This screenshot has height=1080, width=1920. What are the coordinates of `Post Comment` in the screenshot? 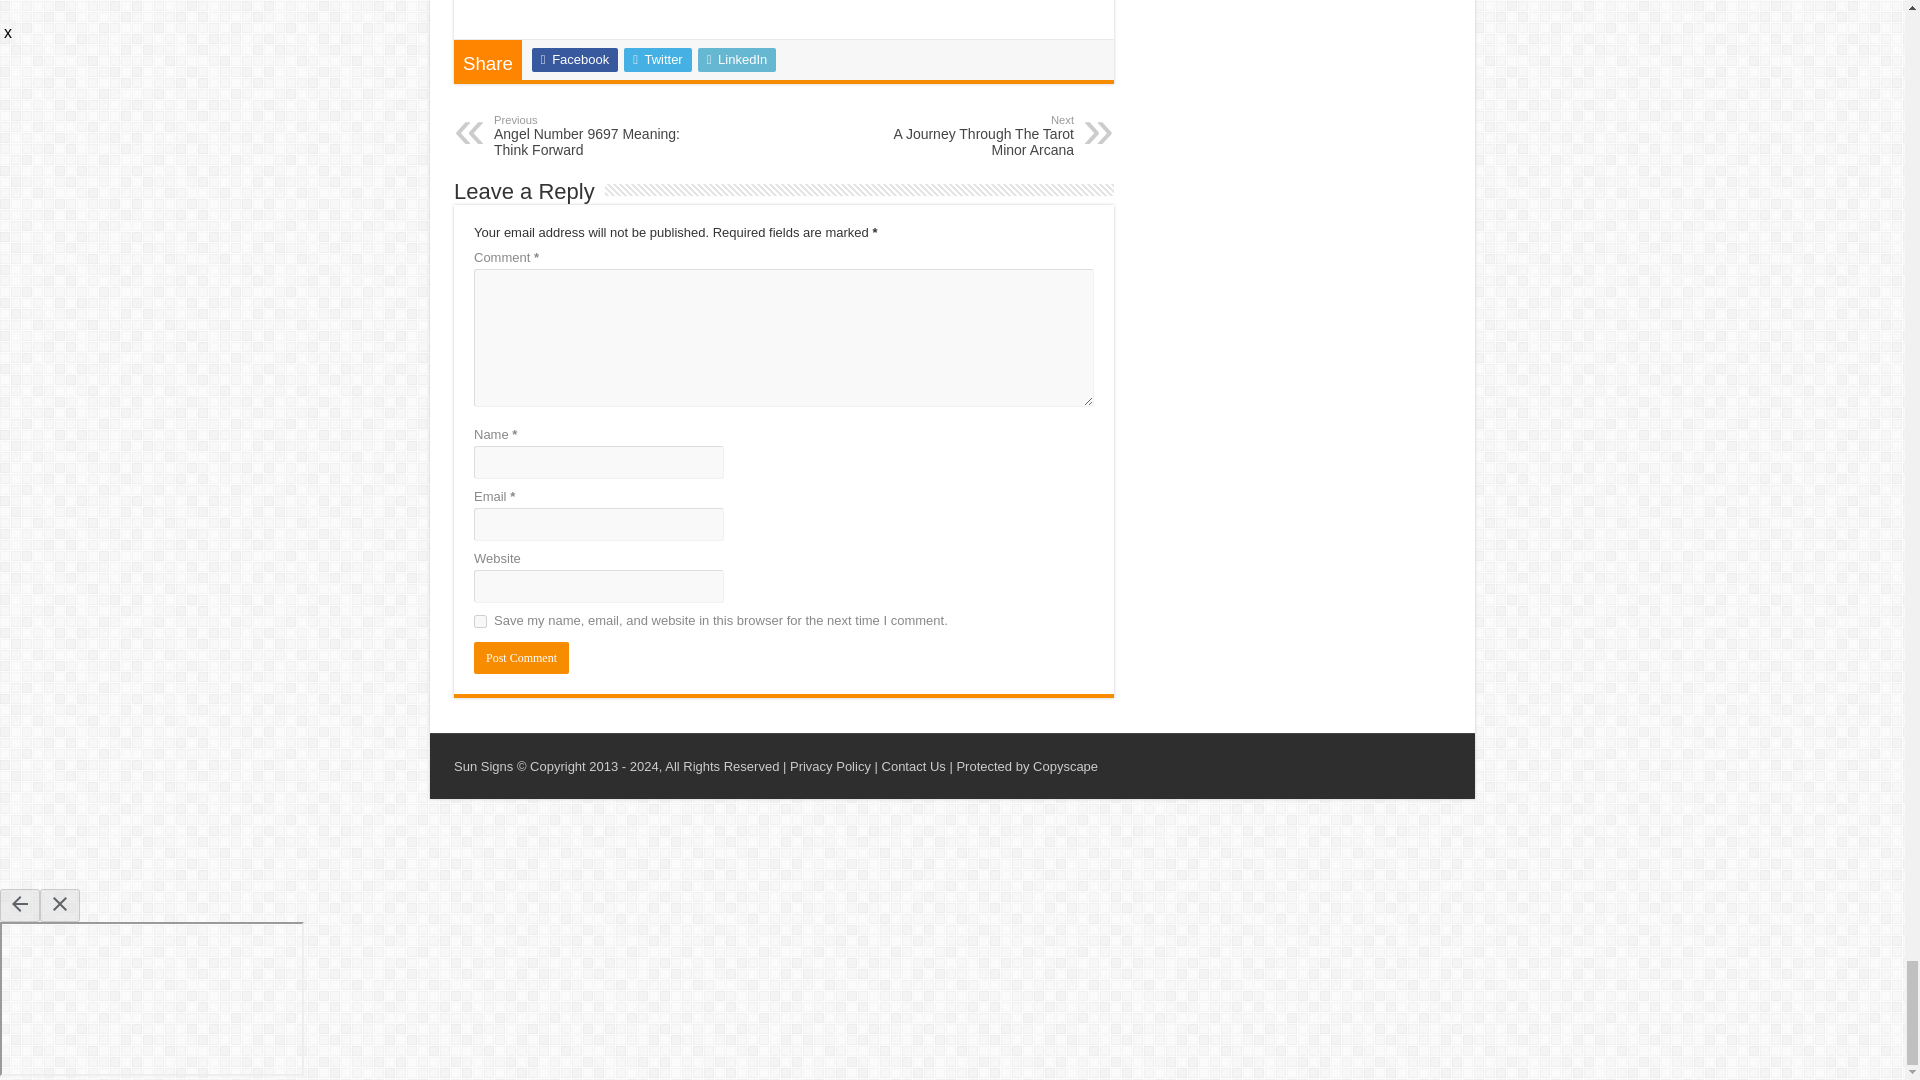 It's located at (521, 657).